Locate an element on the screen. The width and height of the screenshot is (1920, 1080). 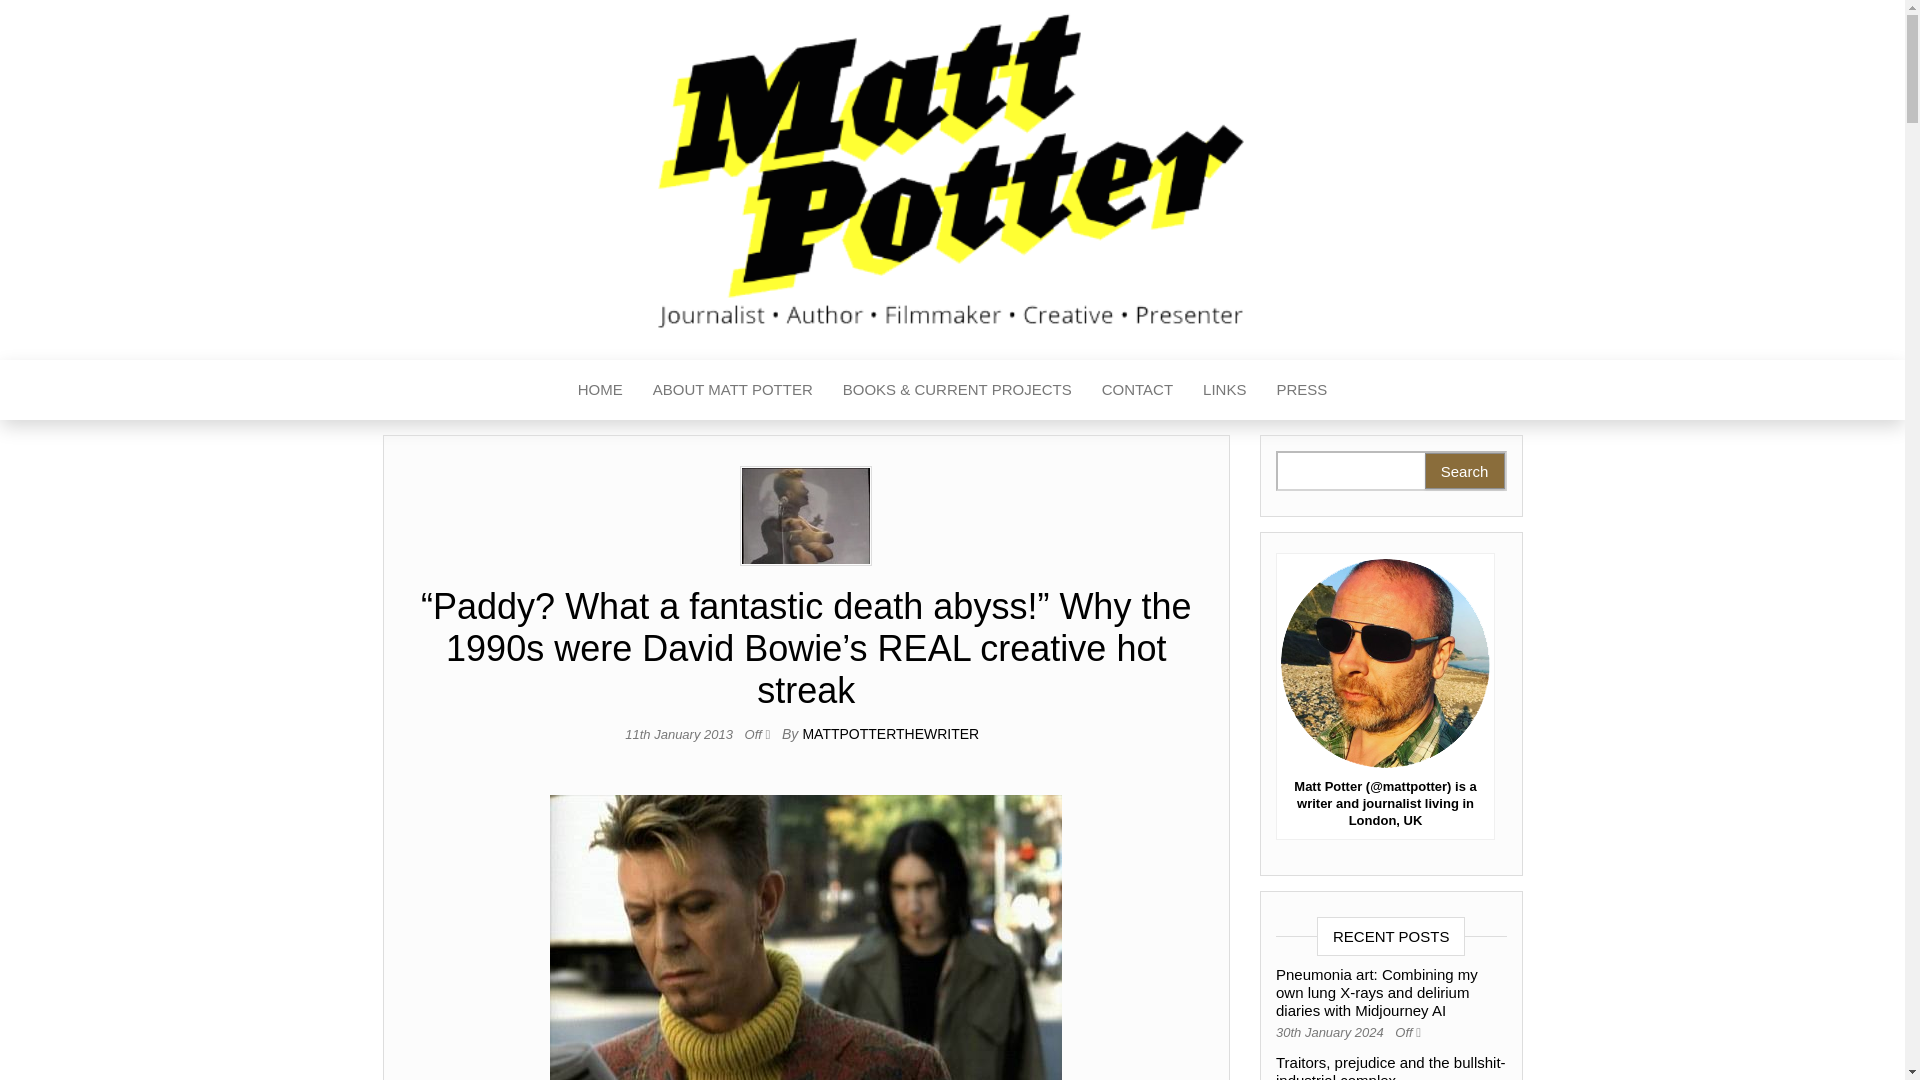
Home is located at coordinates (600, 390).